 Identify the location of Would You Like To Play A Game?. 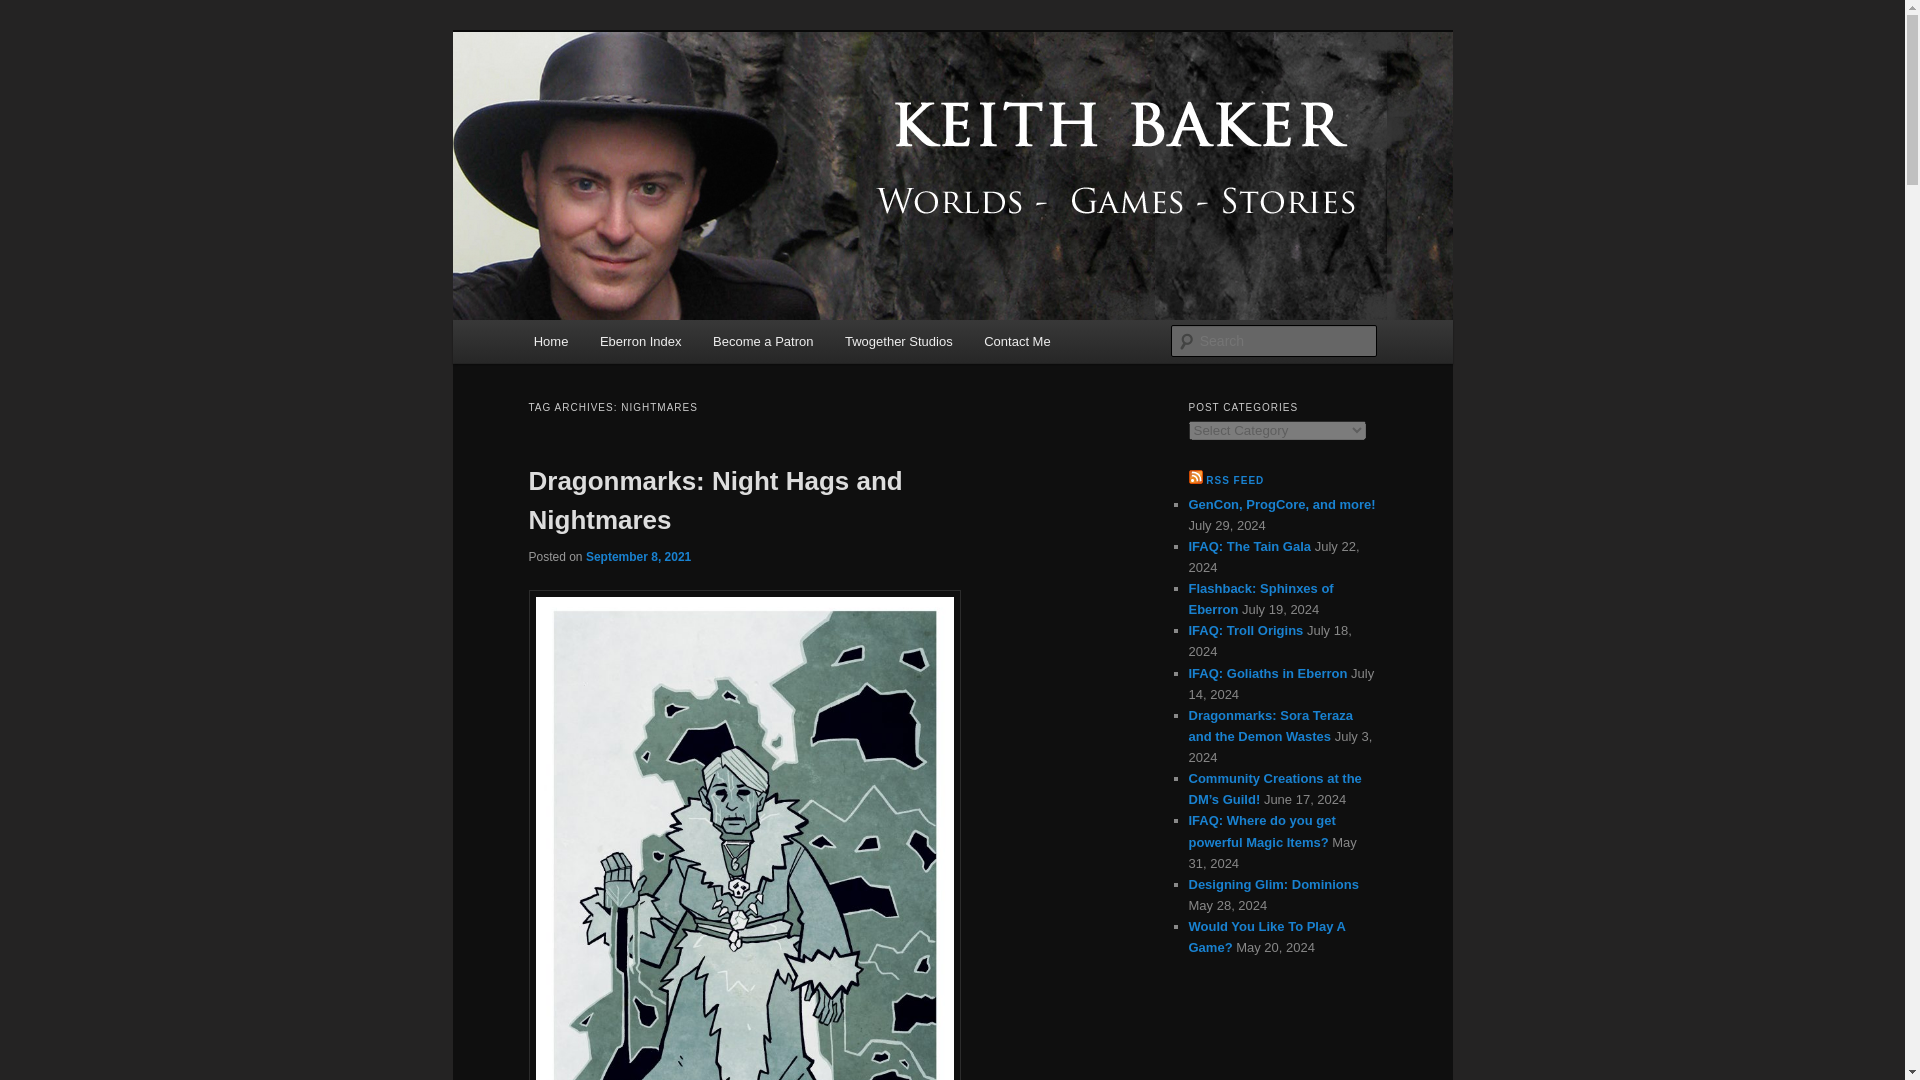
(1266, 936).